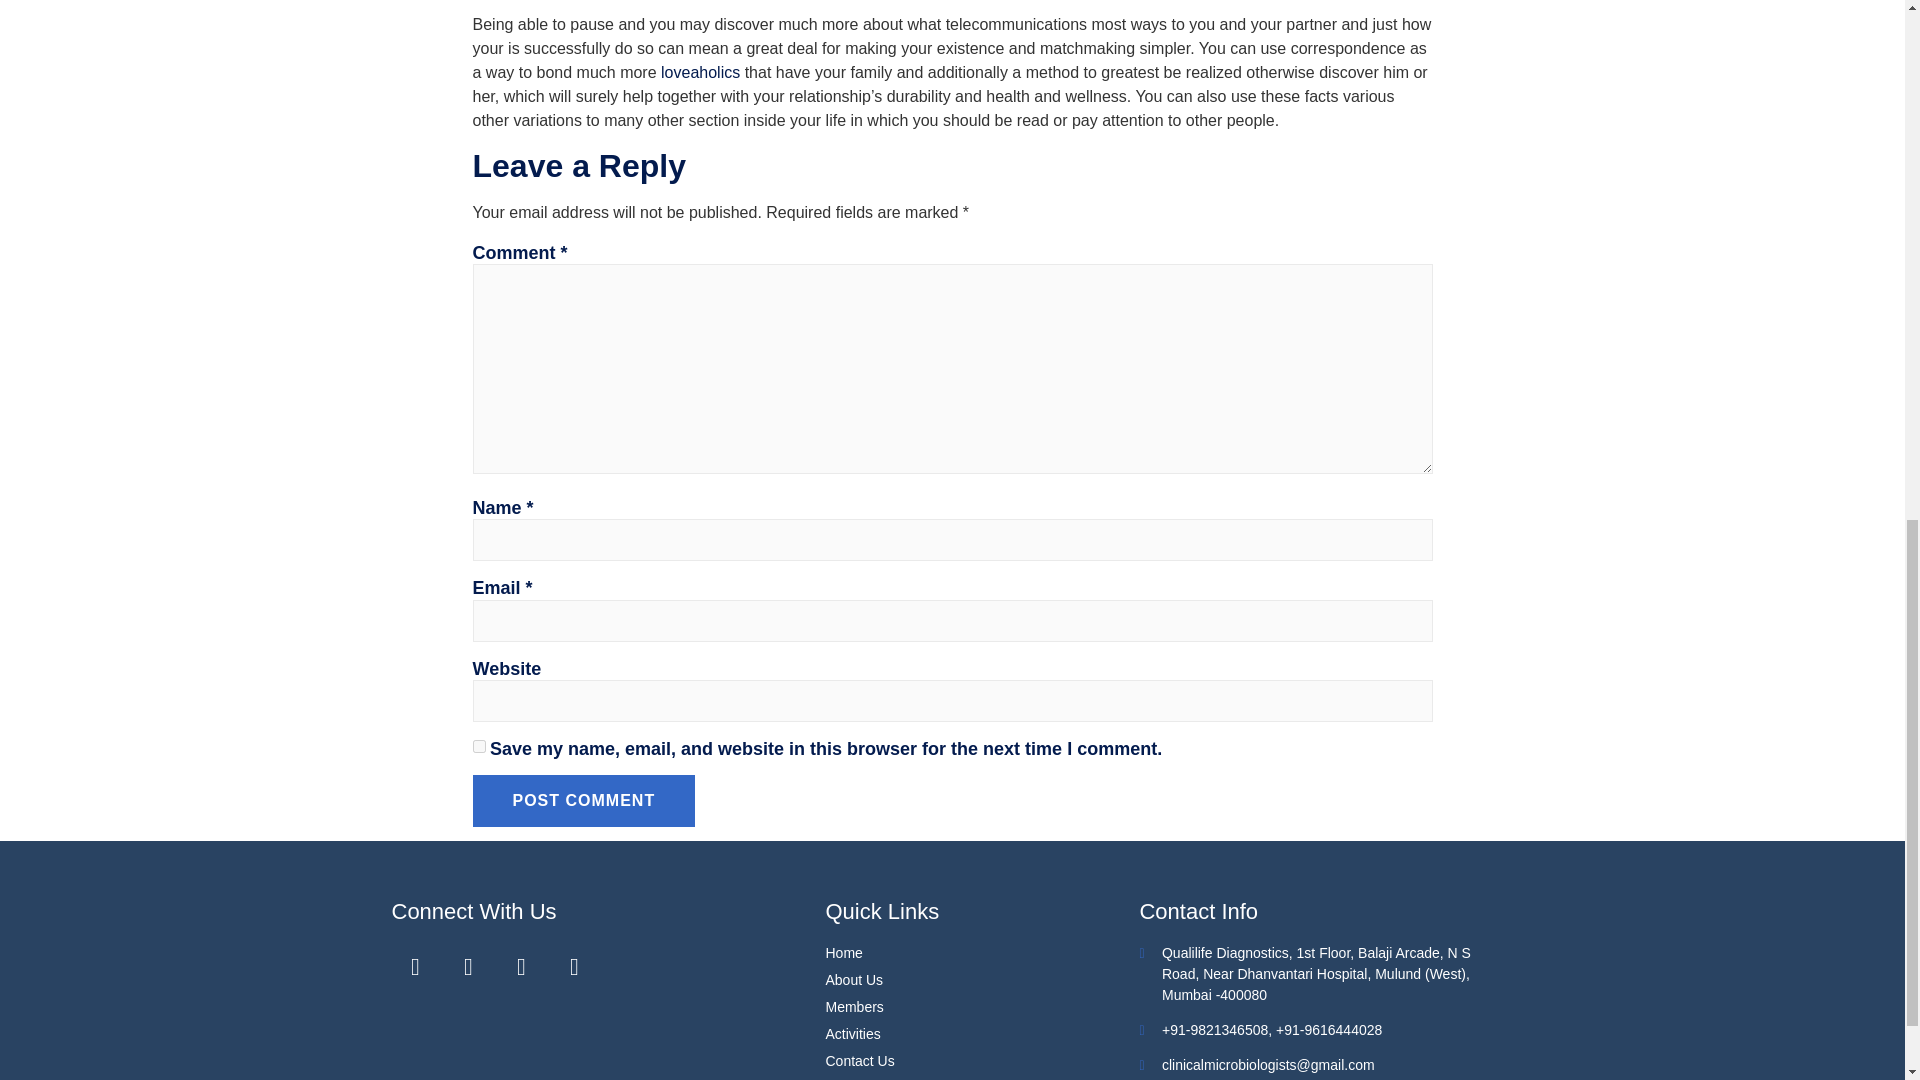  I want to click on yes, so click(478, 746).